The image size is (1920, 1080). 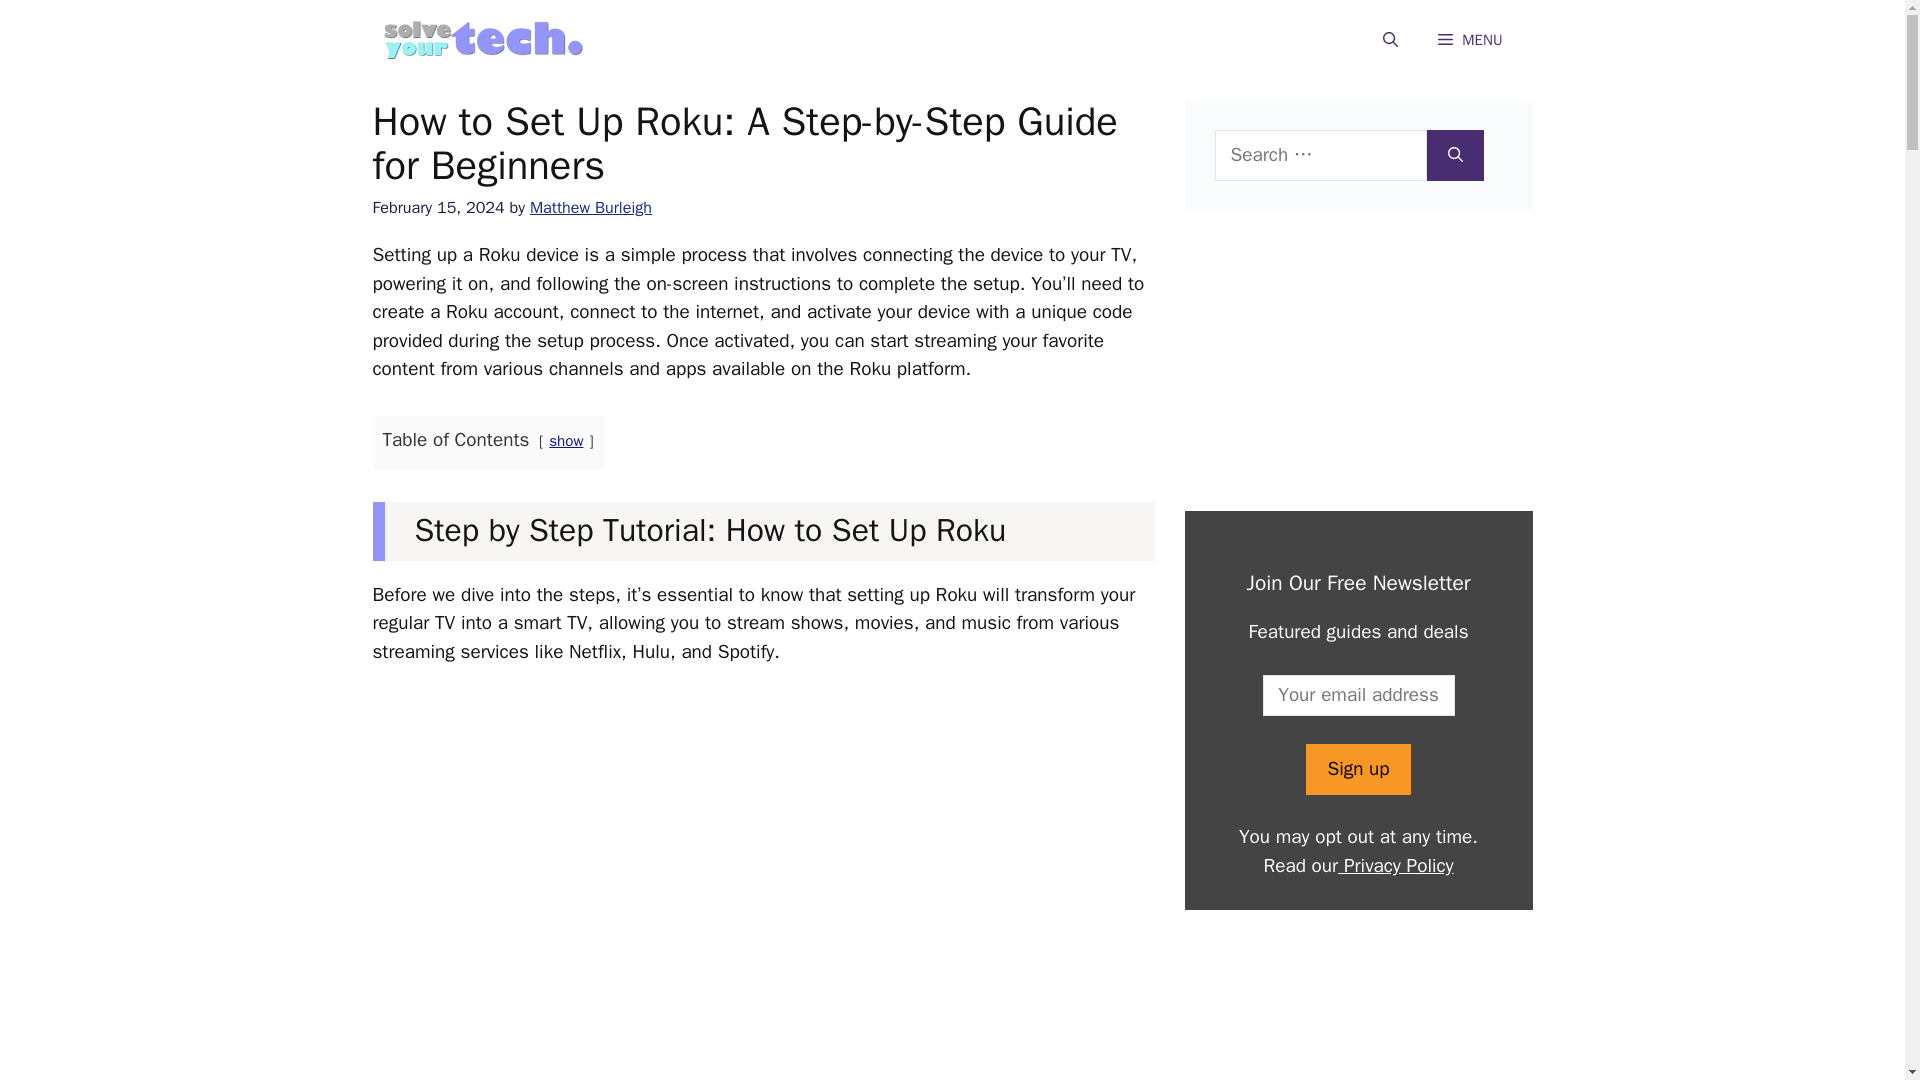 I want to click on Solve Your Tech, so click(x=482, y=40).